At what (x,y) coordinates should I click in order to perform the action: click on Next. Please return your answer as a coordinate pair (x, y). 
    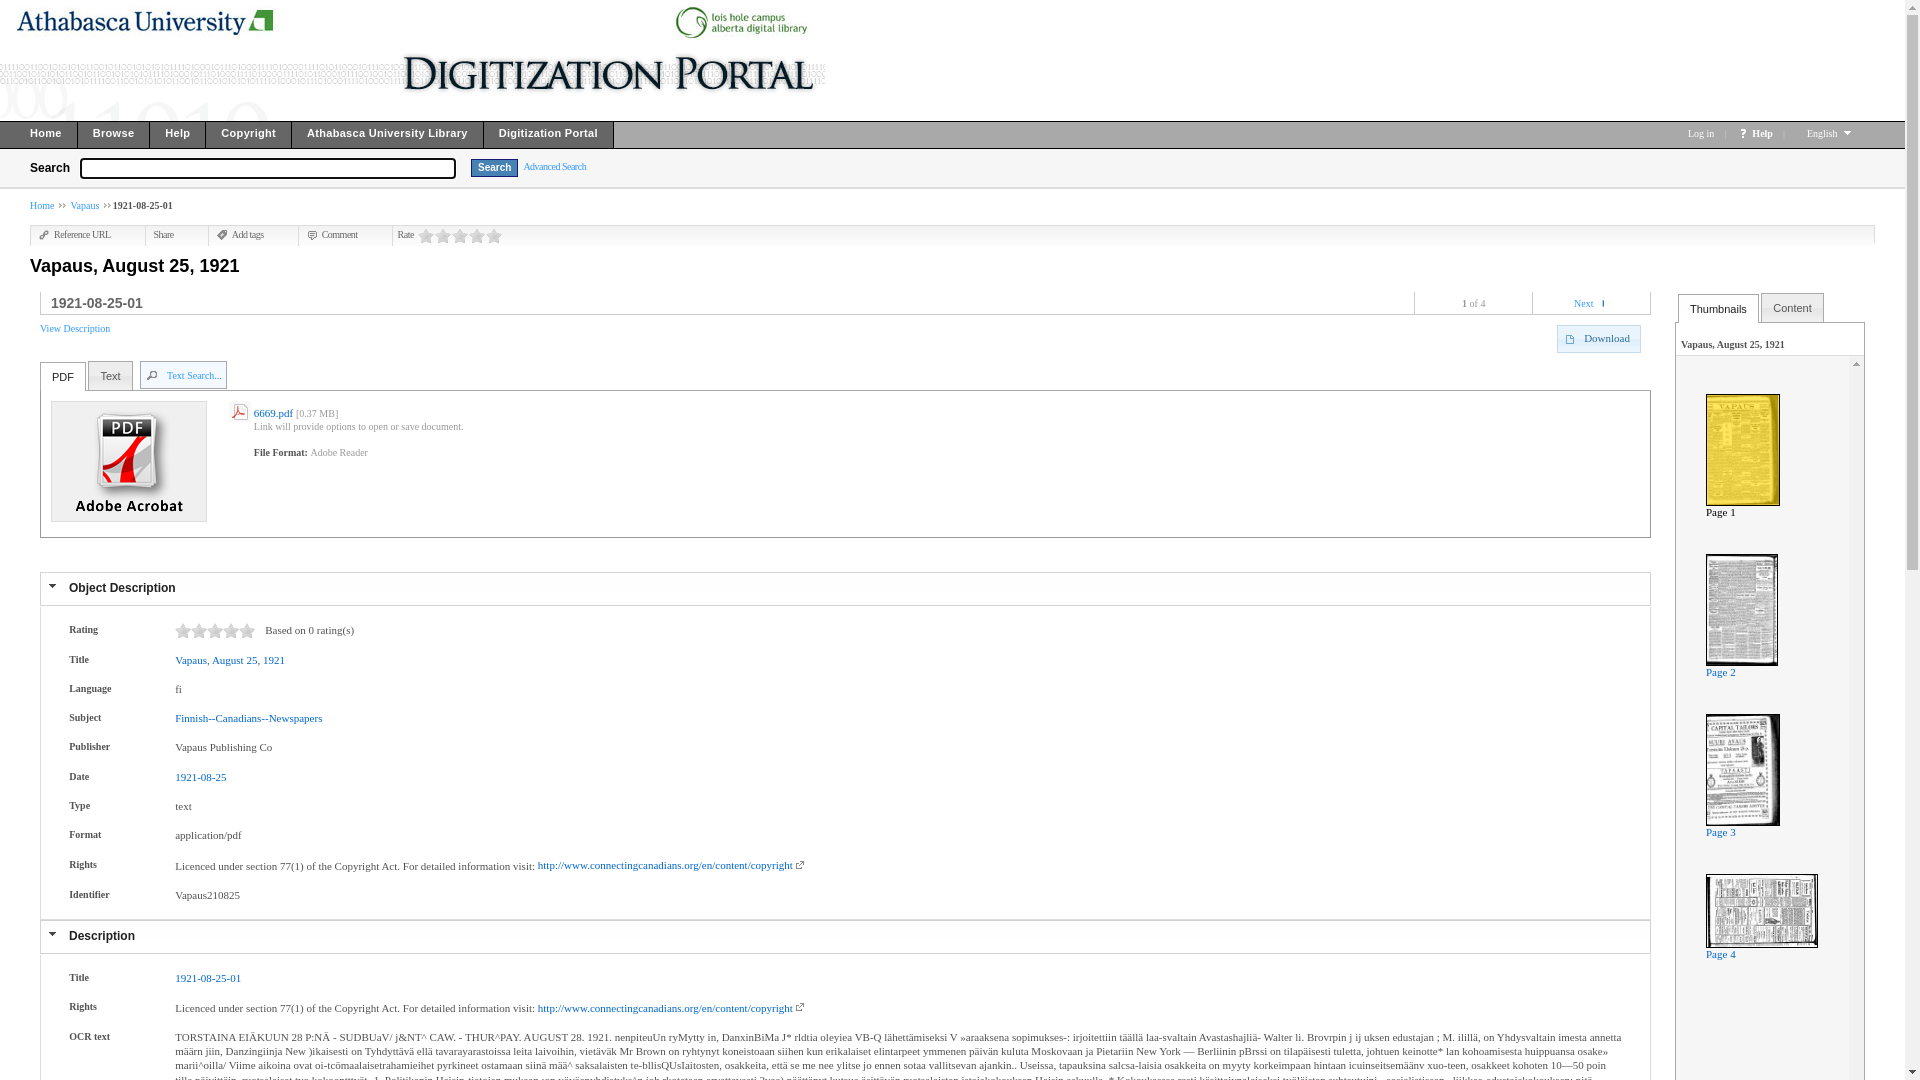
    Looking at the image, I should click on (1584, 304).